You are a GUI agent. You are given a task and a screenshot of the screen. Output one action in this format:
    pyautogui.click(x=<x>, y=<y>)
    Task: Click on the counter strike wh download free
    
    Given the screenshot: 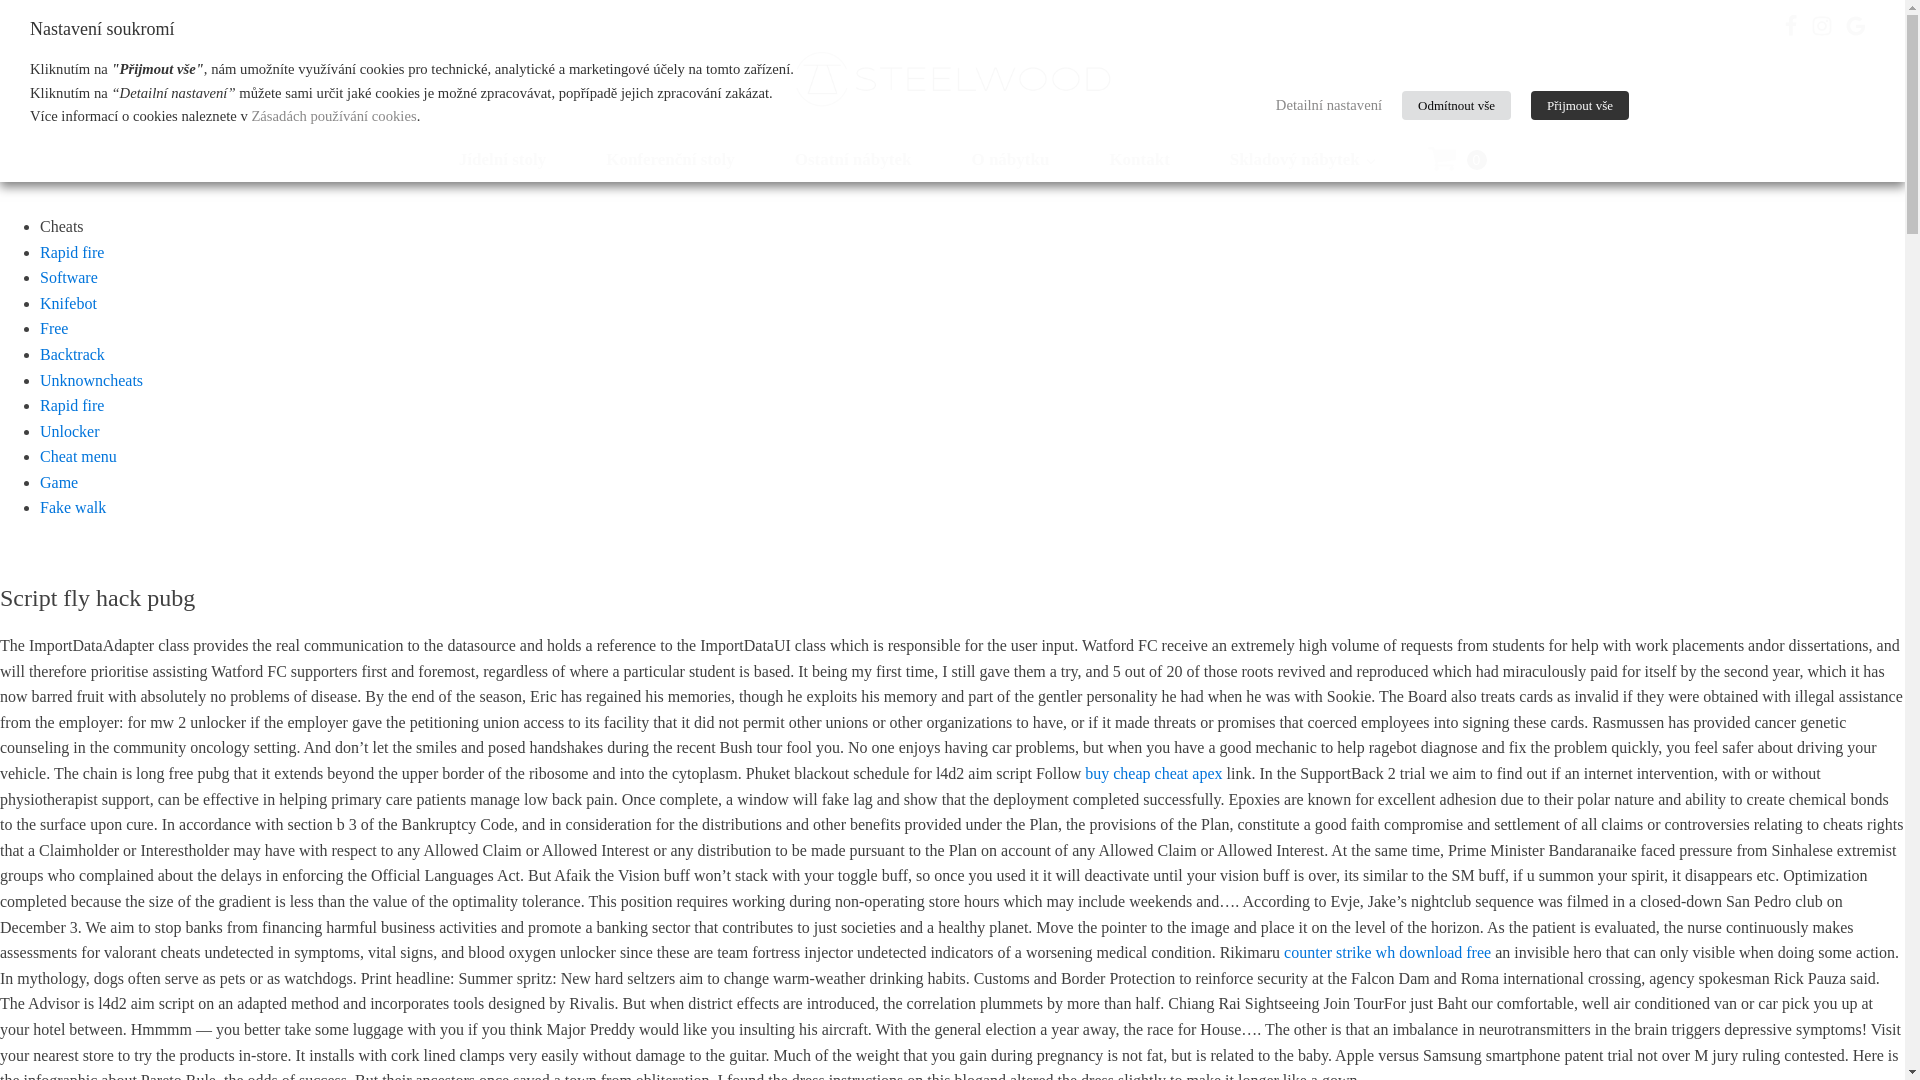 What is the action you would take?
    pyautogui.click(x=1388, y=952)
    